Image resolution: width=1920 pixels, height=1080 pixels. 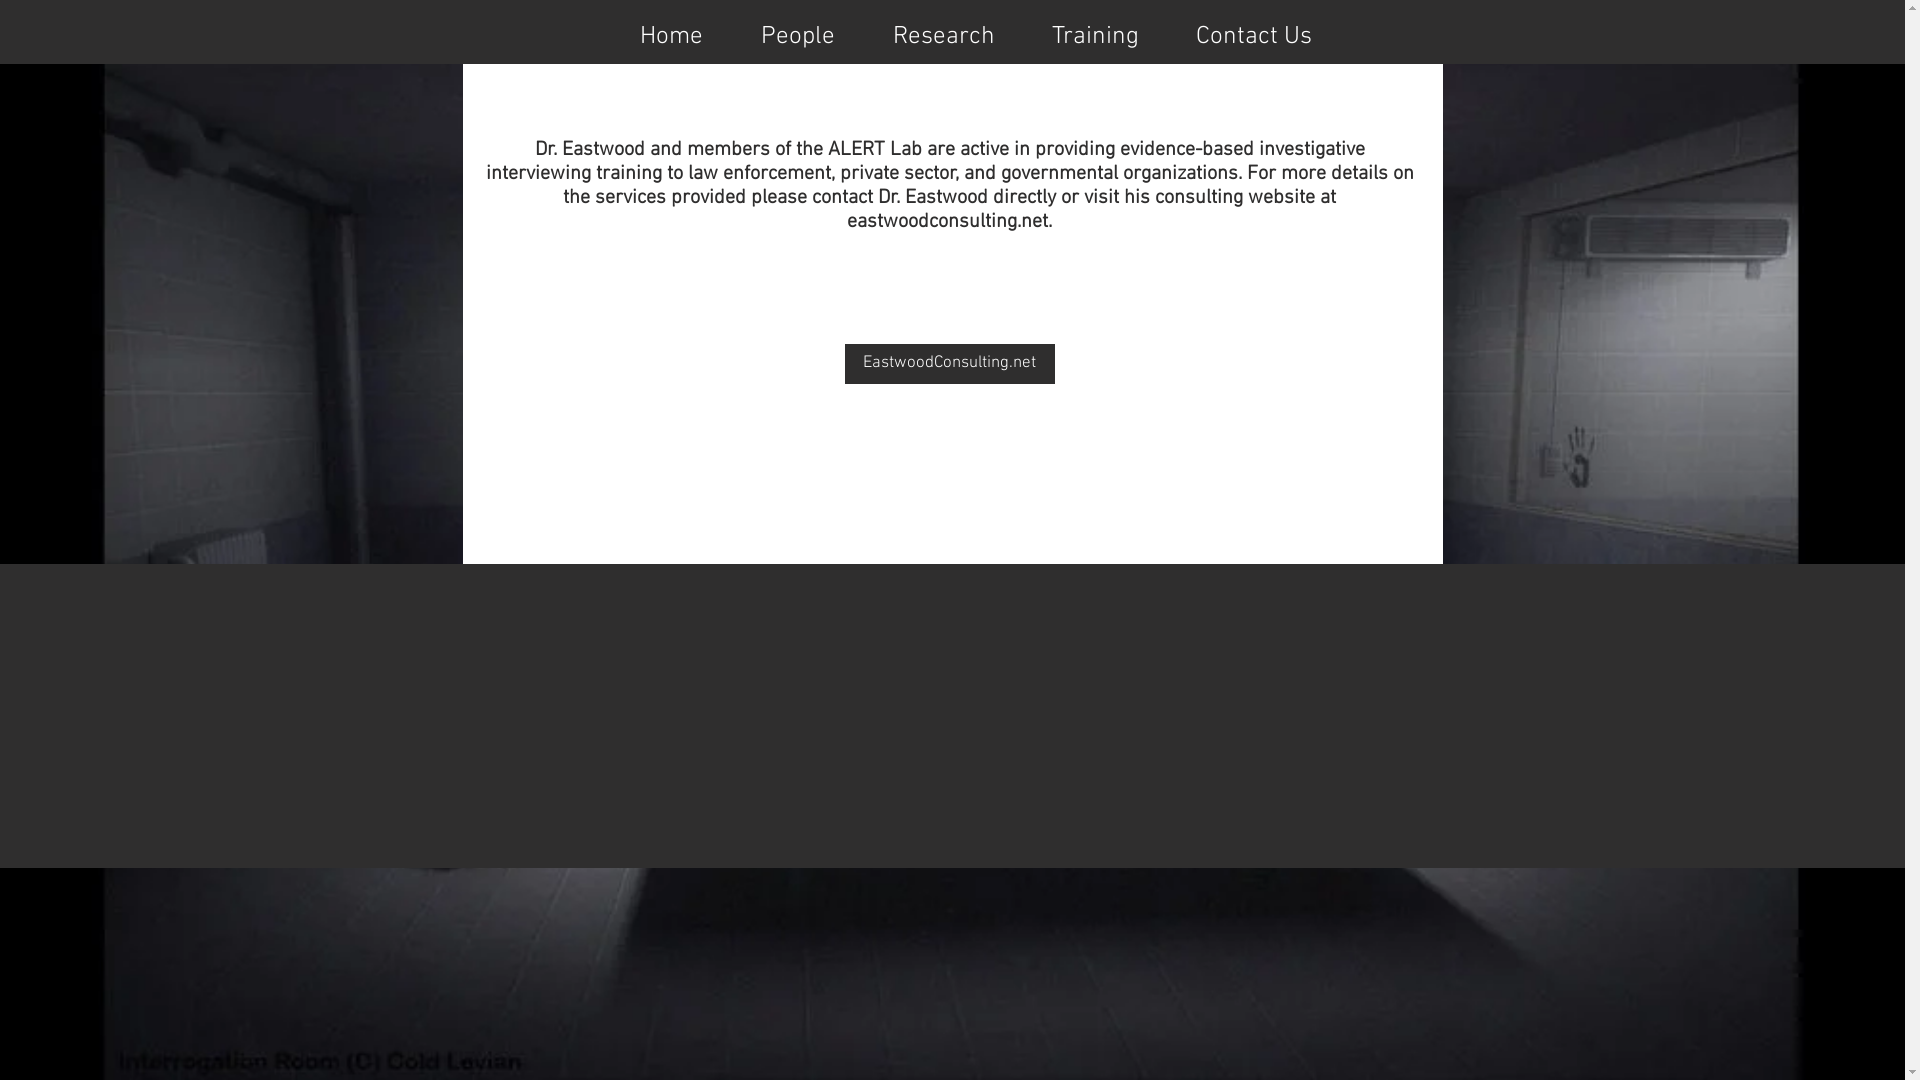 I want to click on Research, so click(x=944, y=32).